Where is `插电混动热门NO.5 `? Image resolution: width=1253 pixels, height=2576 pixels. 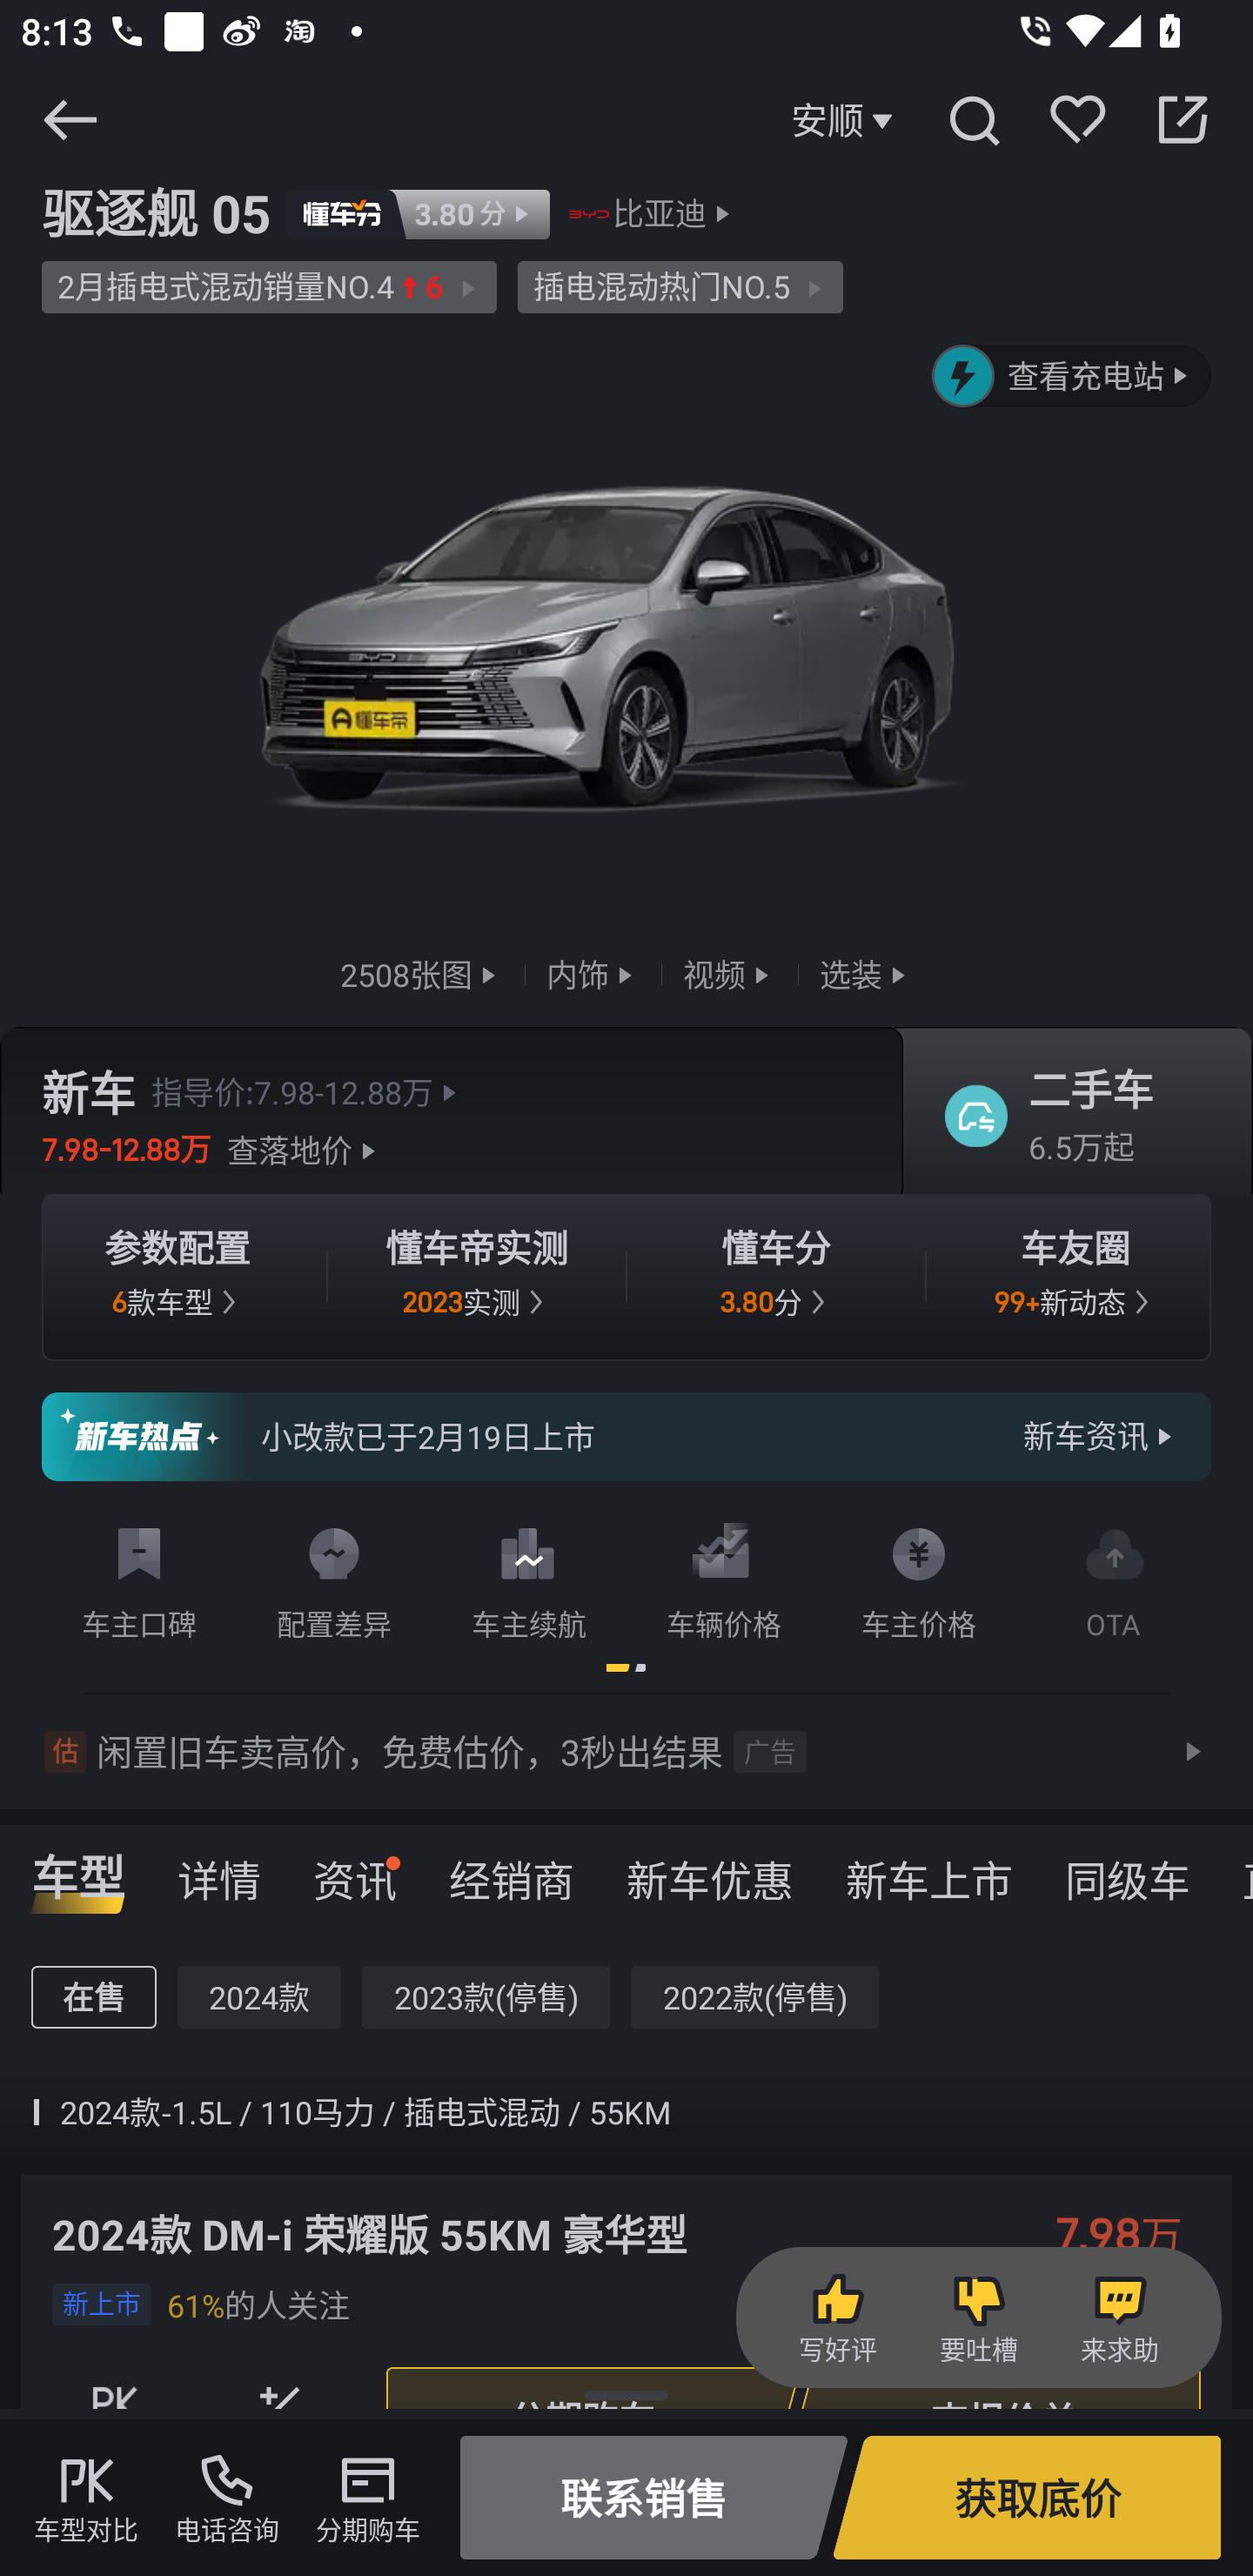
插电混动热门NO.5  is located at coordinates (680, 287).